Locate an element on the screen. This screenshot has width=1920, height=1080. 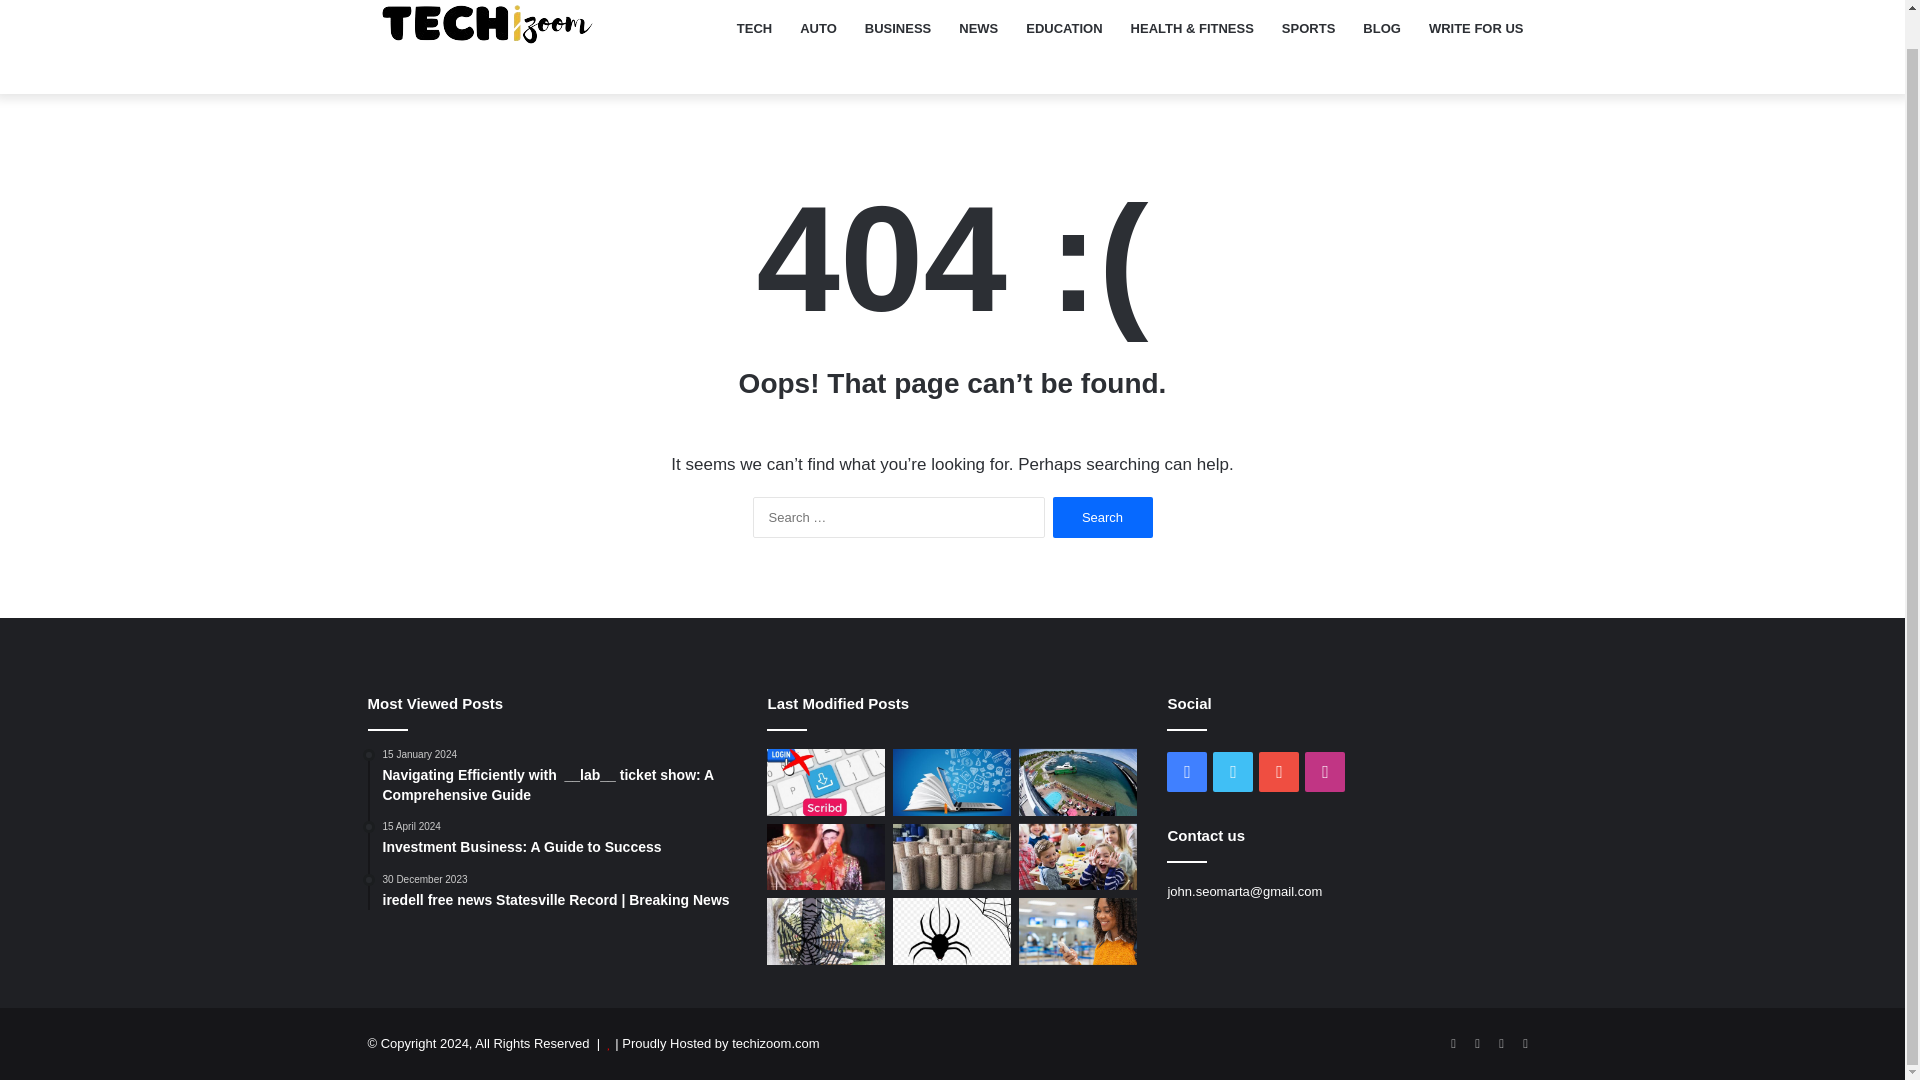
techizoom.com is located at coordinates (1233, 771).